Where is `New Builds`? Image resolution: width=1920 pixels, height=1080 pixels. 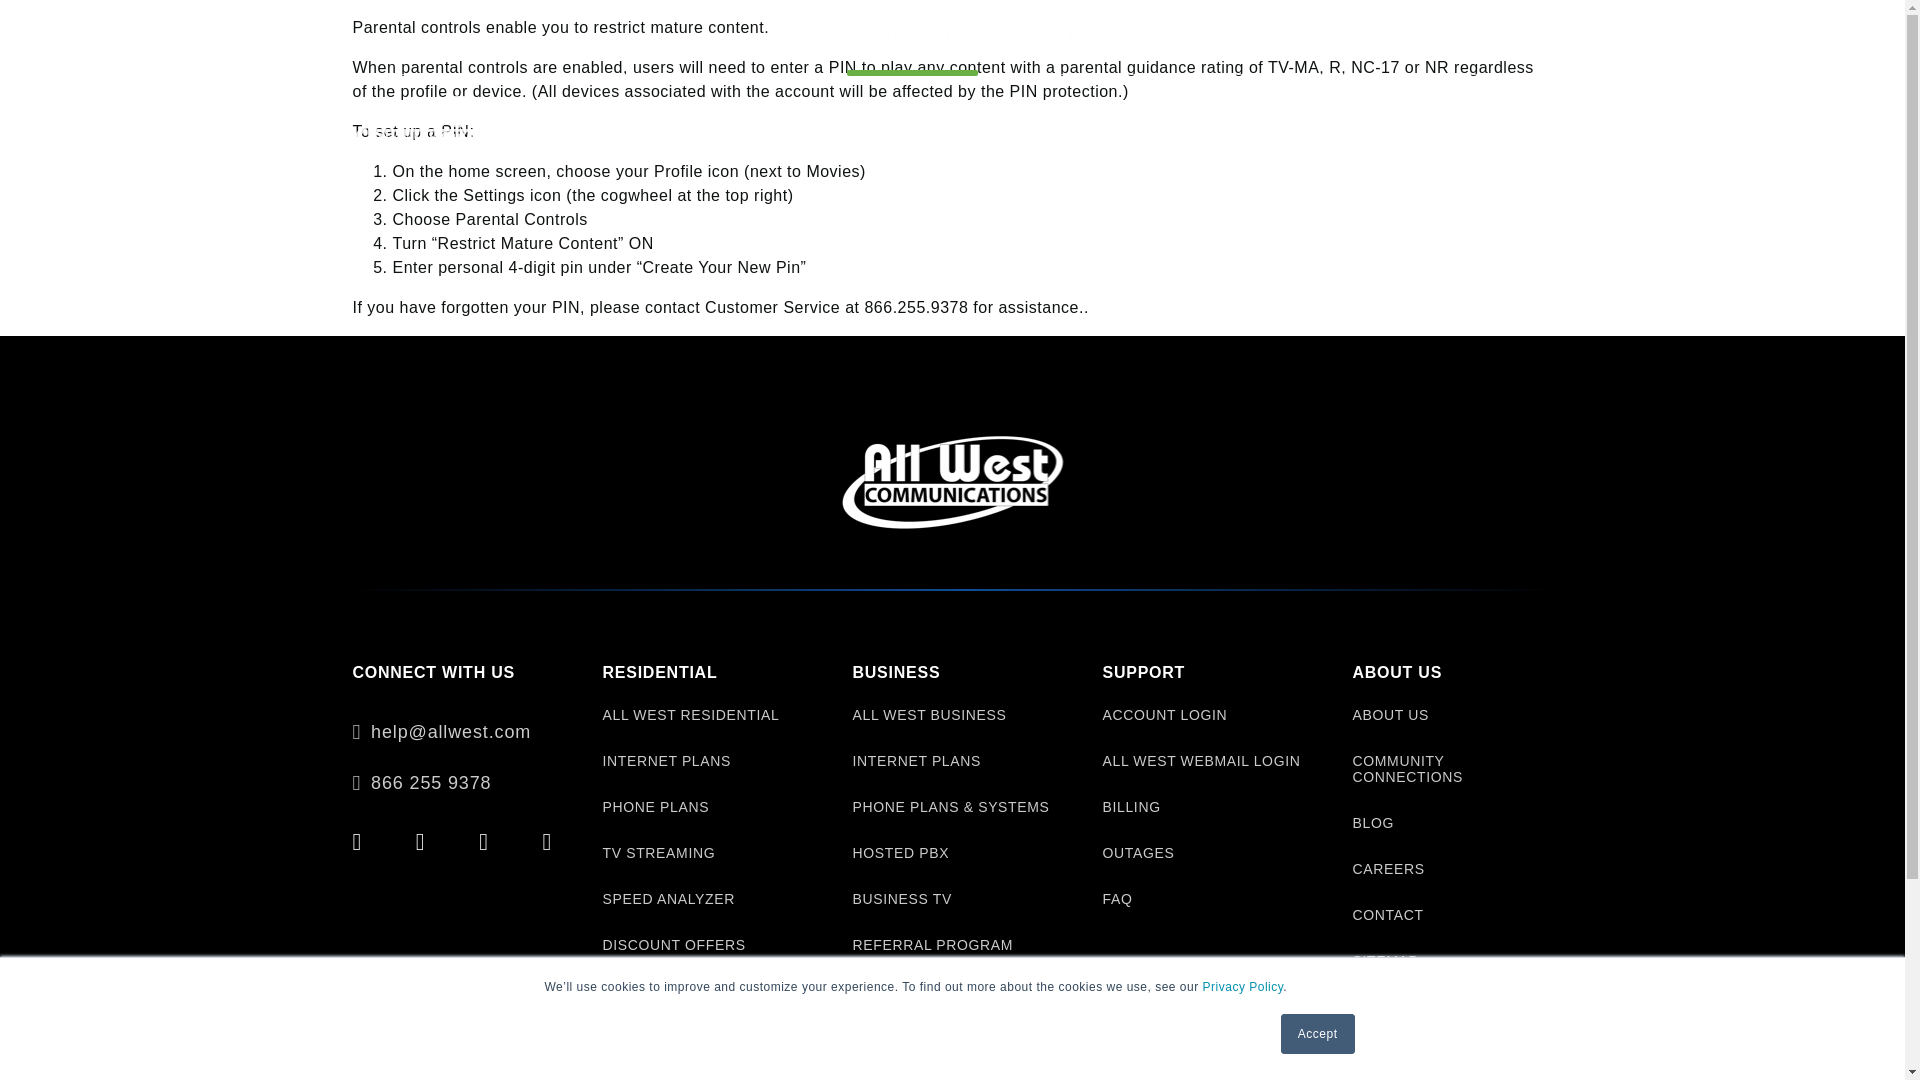 New Builds is located at coordinates (1166, 128).